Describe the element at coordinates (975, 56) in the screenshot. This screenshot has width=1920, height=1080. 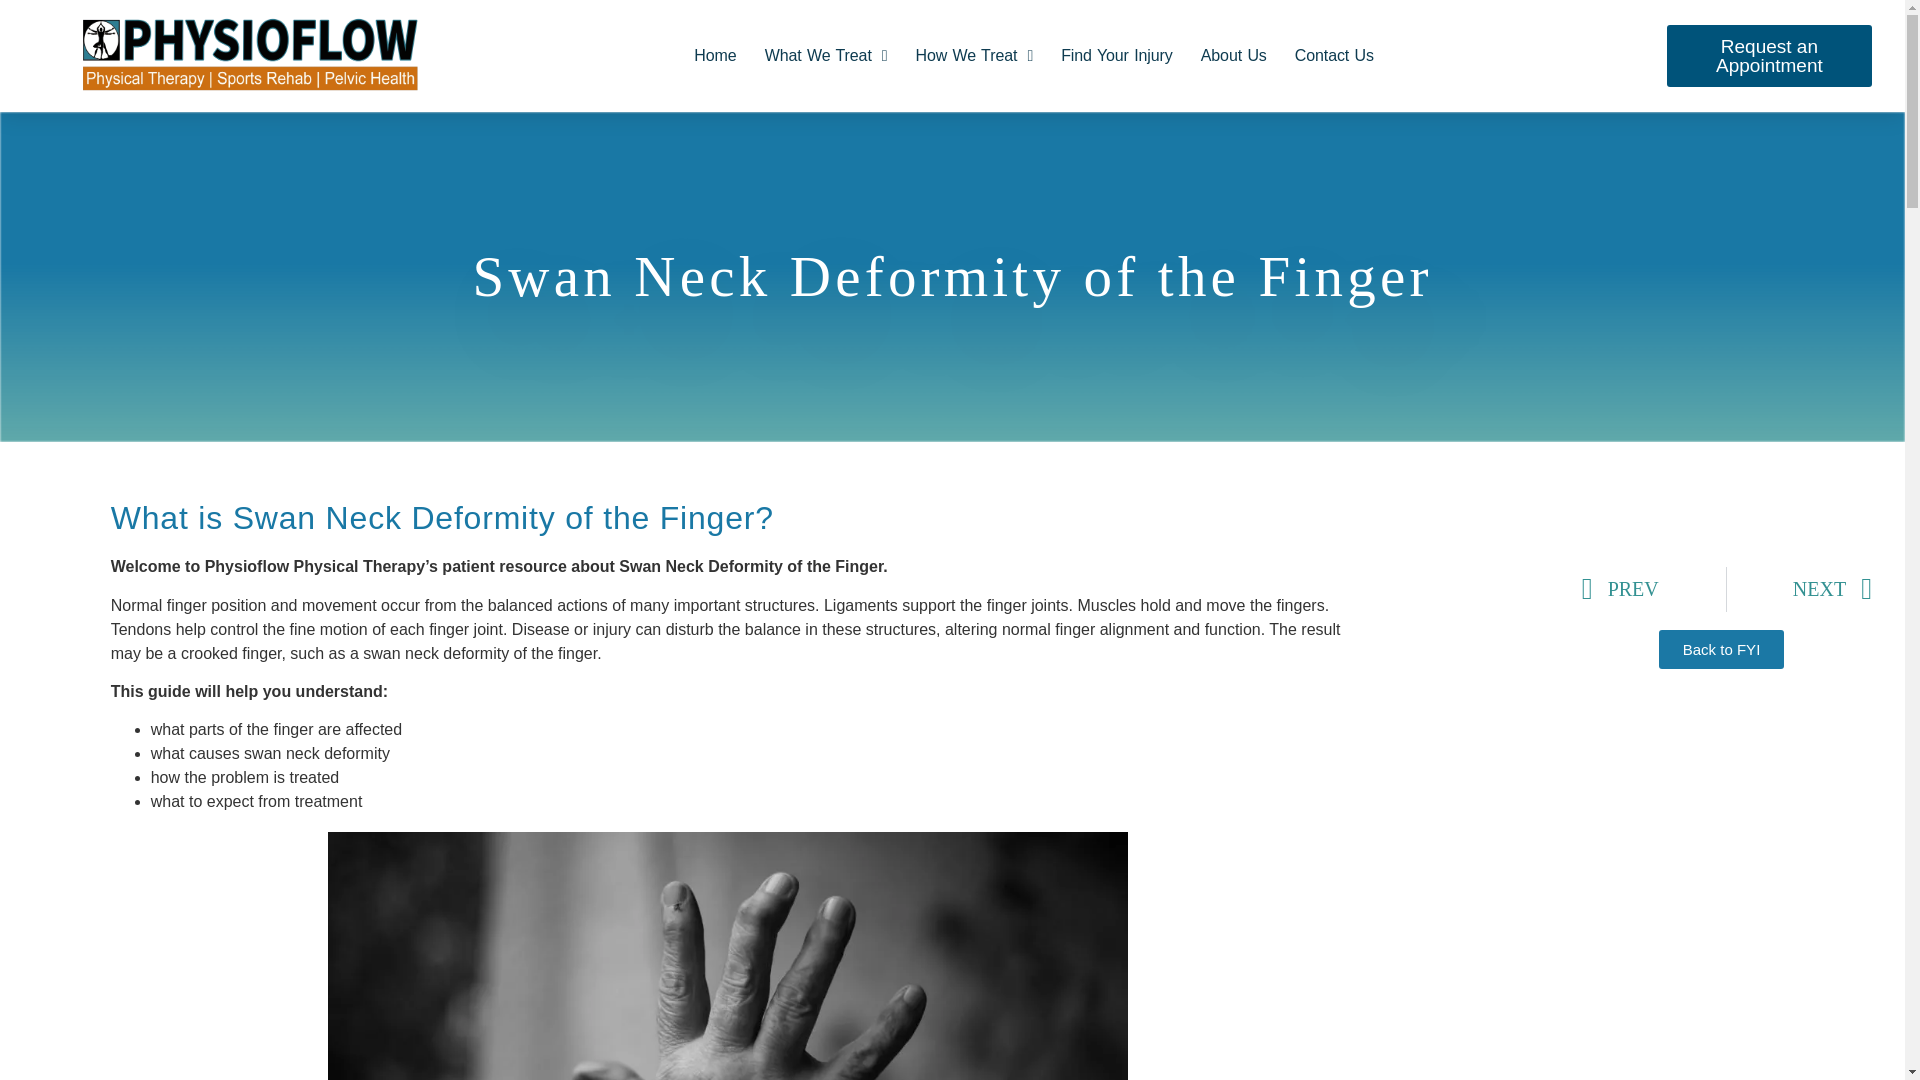
I see `How We Treat` at that location.